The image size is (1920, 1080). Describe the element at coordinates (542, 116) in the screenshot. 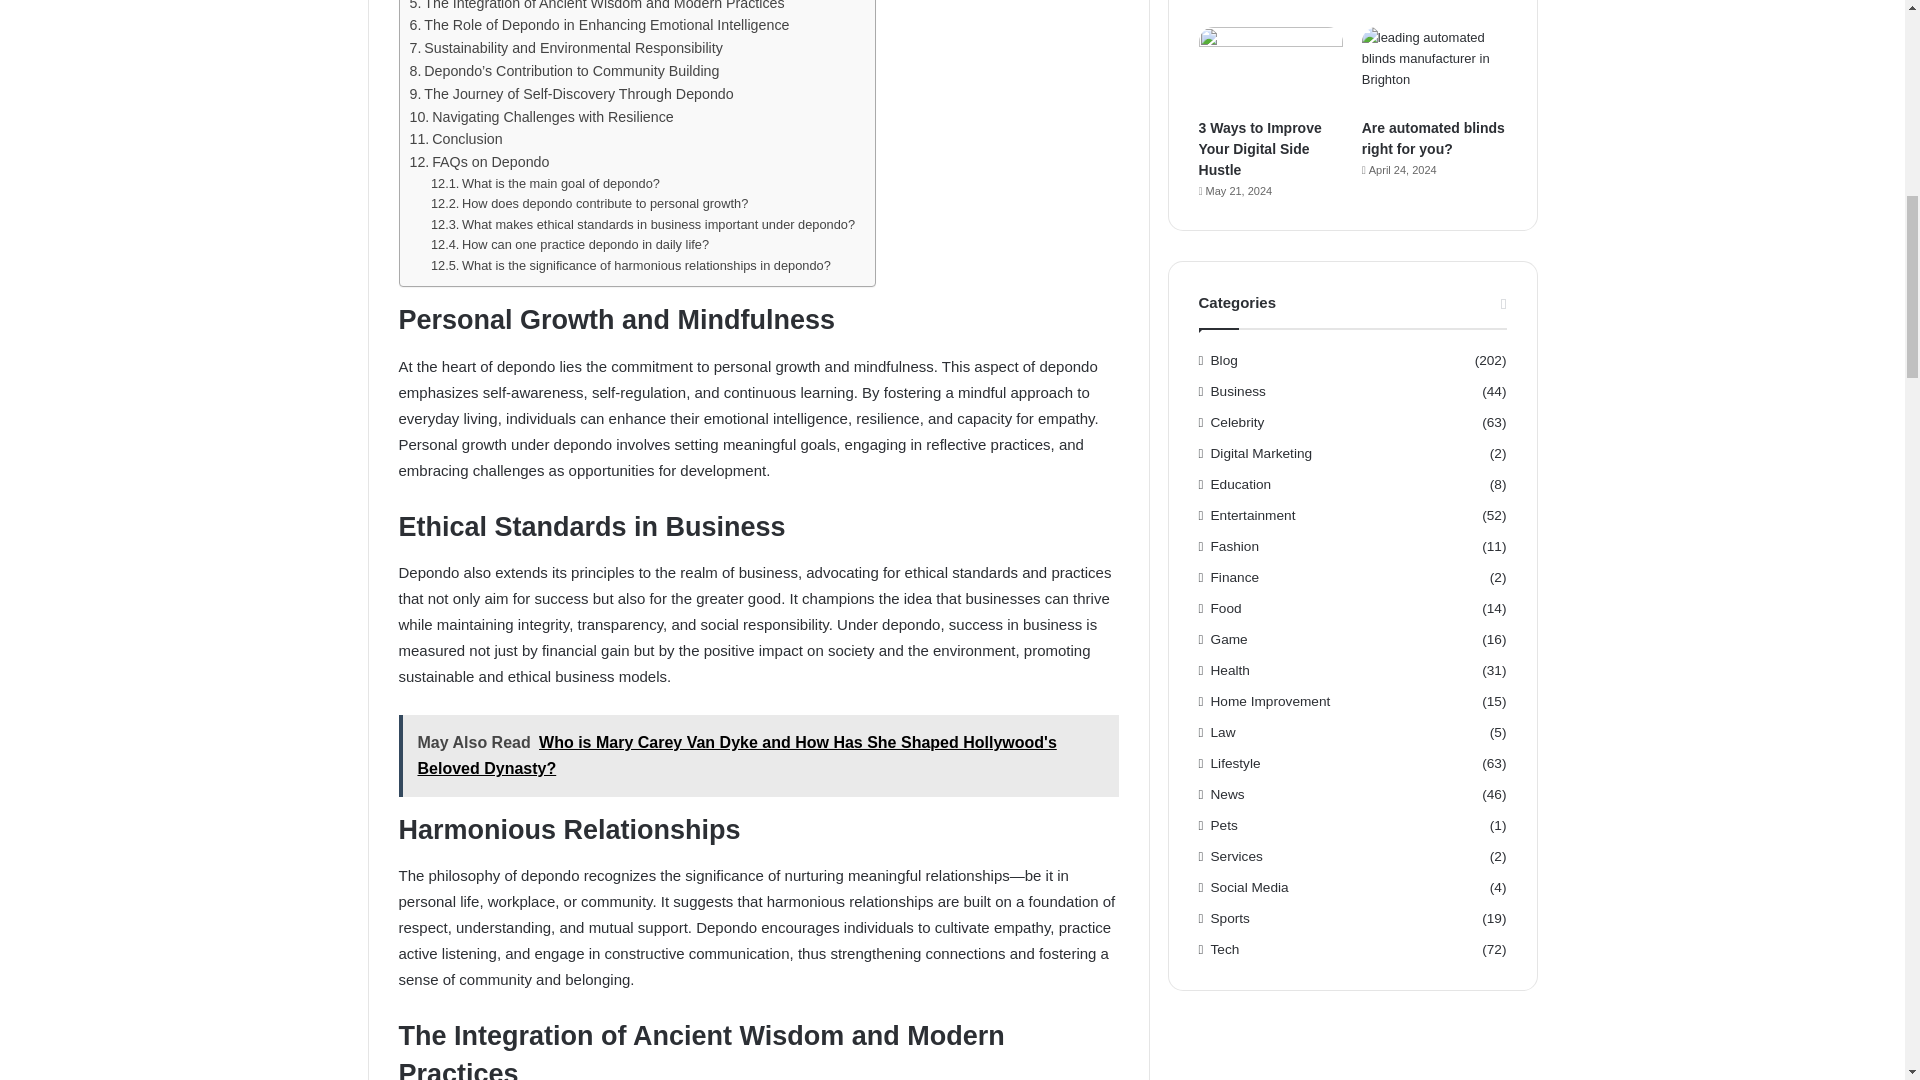

I see `Navigating Challenges with Resilience` at that location.